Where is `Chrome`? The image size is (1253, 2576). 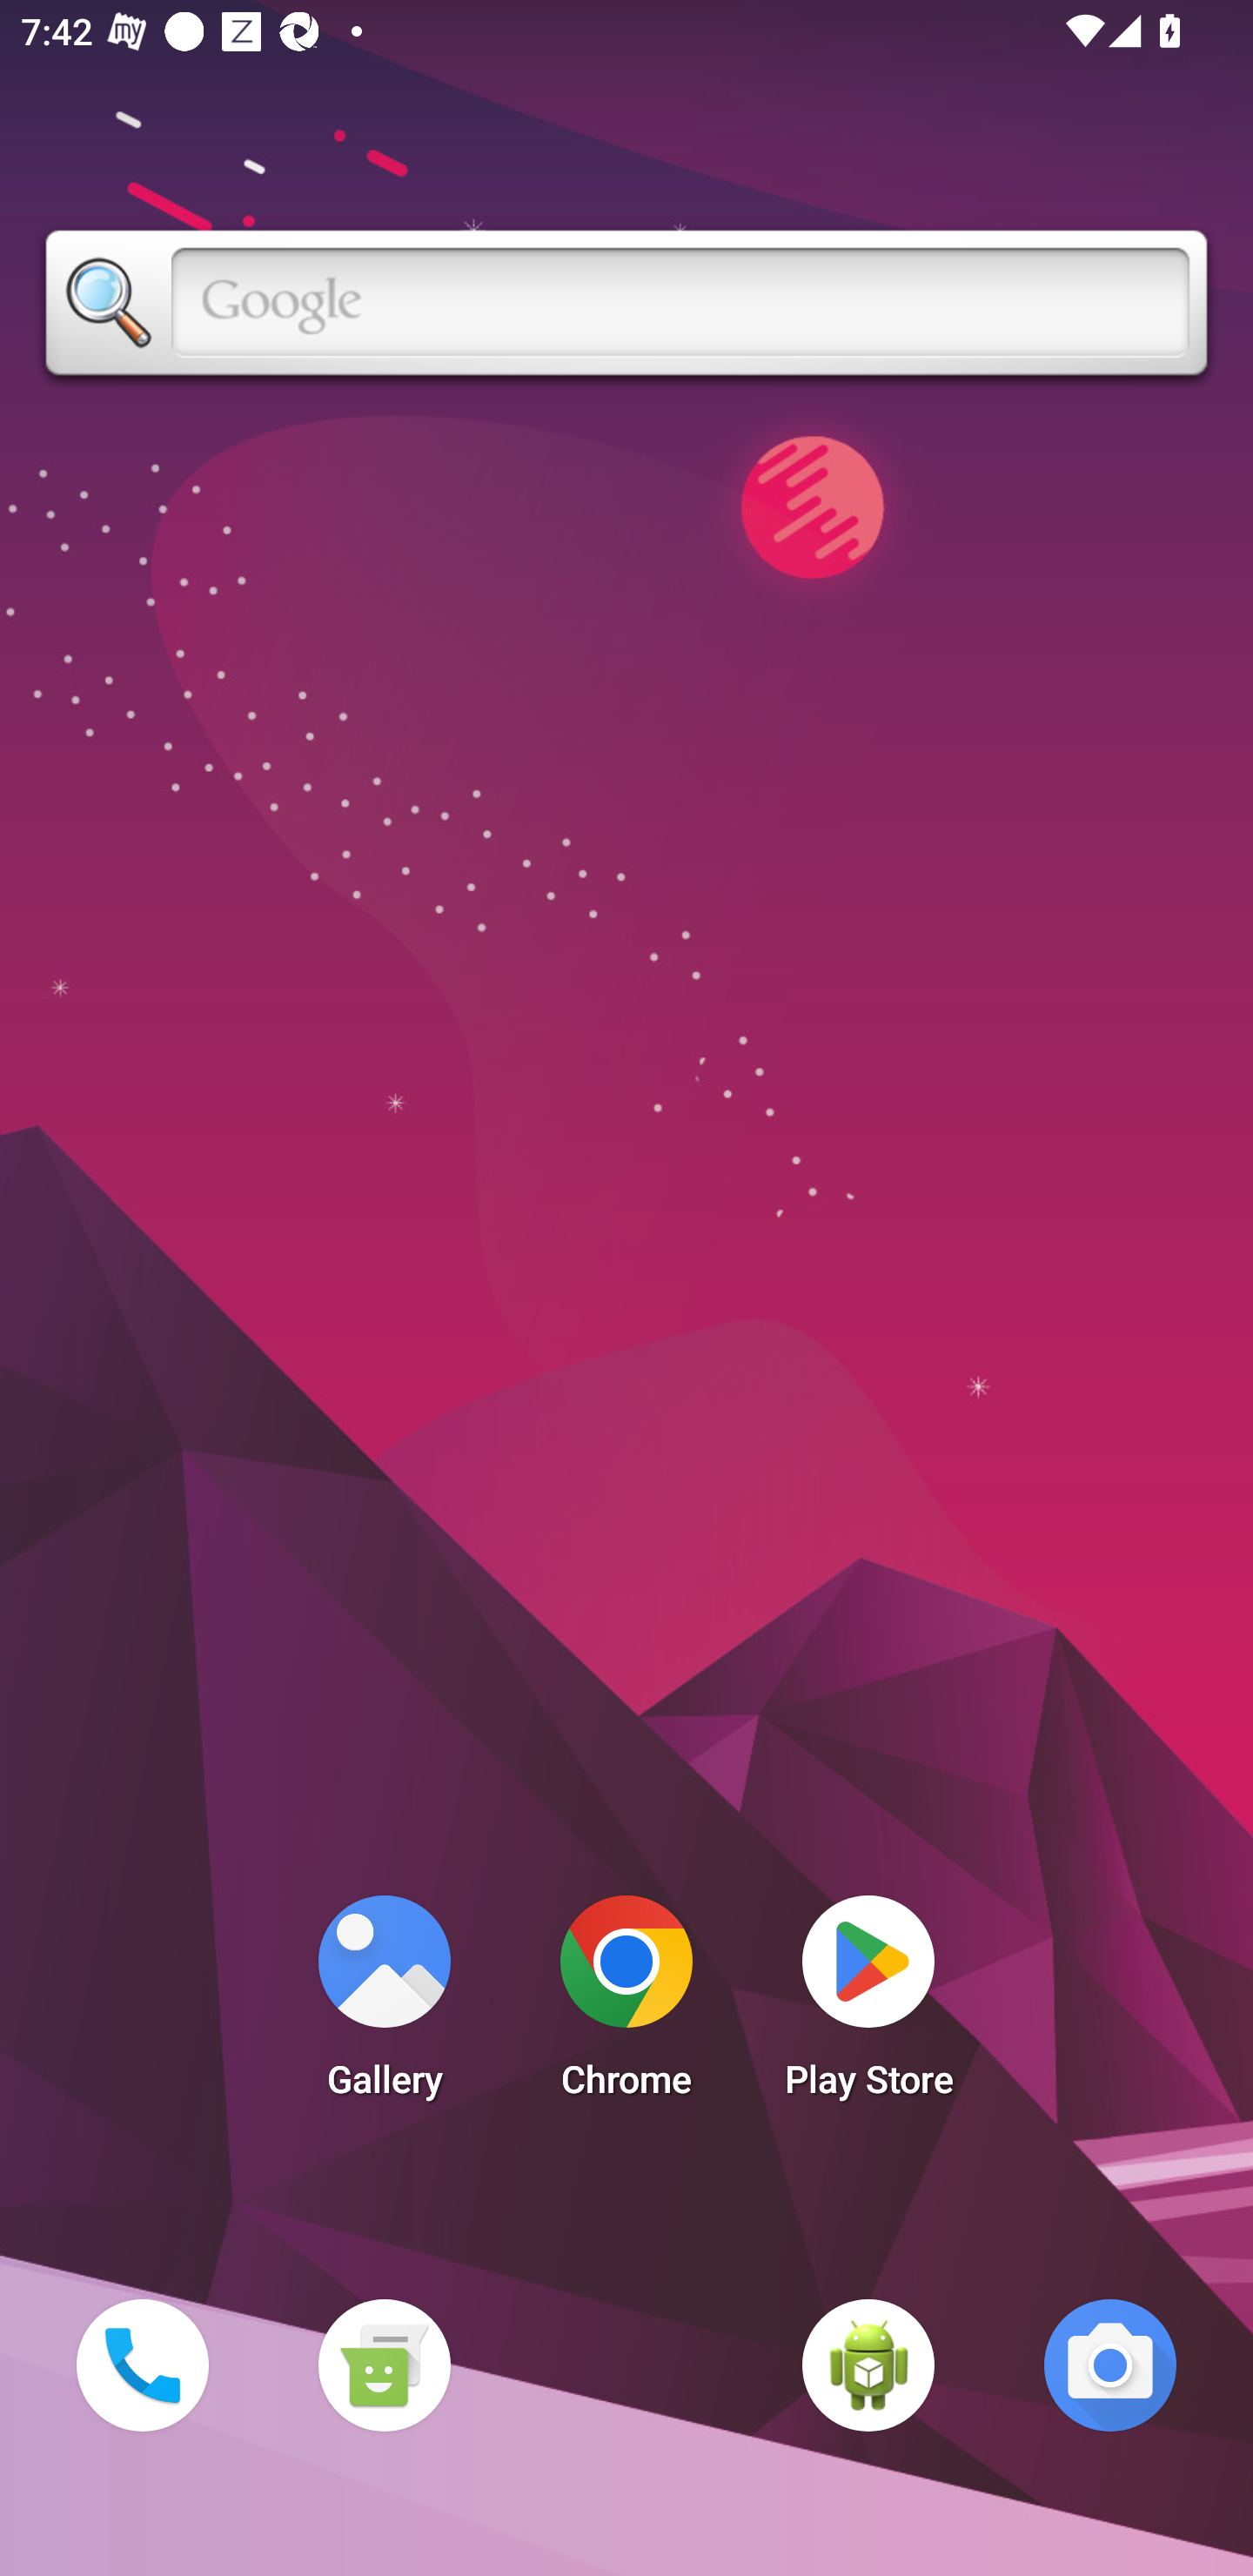 Chrome is located at coordinates (626, 2005).